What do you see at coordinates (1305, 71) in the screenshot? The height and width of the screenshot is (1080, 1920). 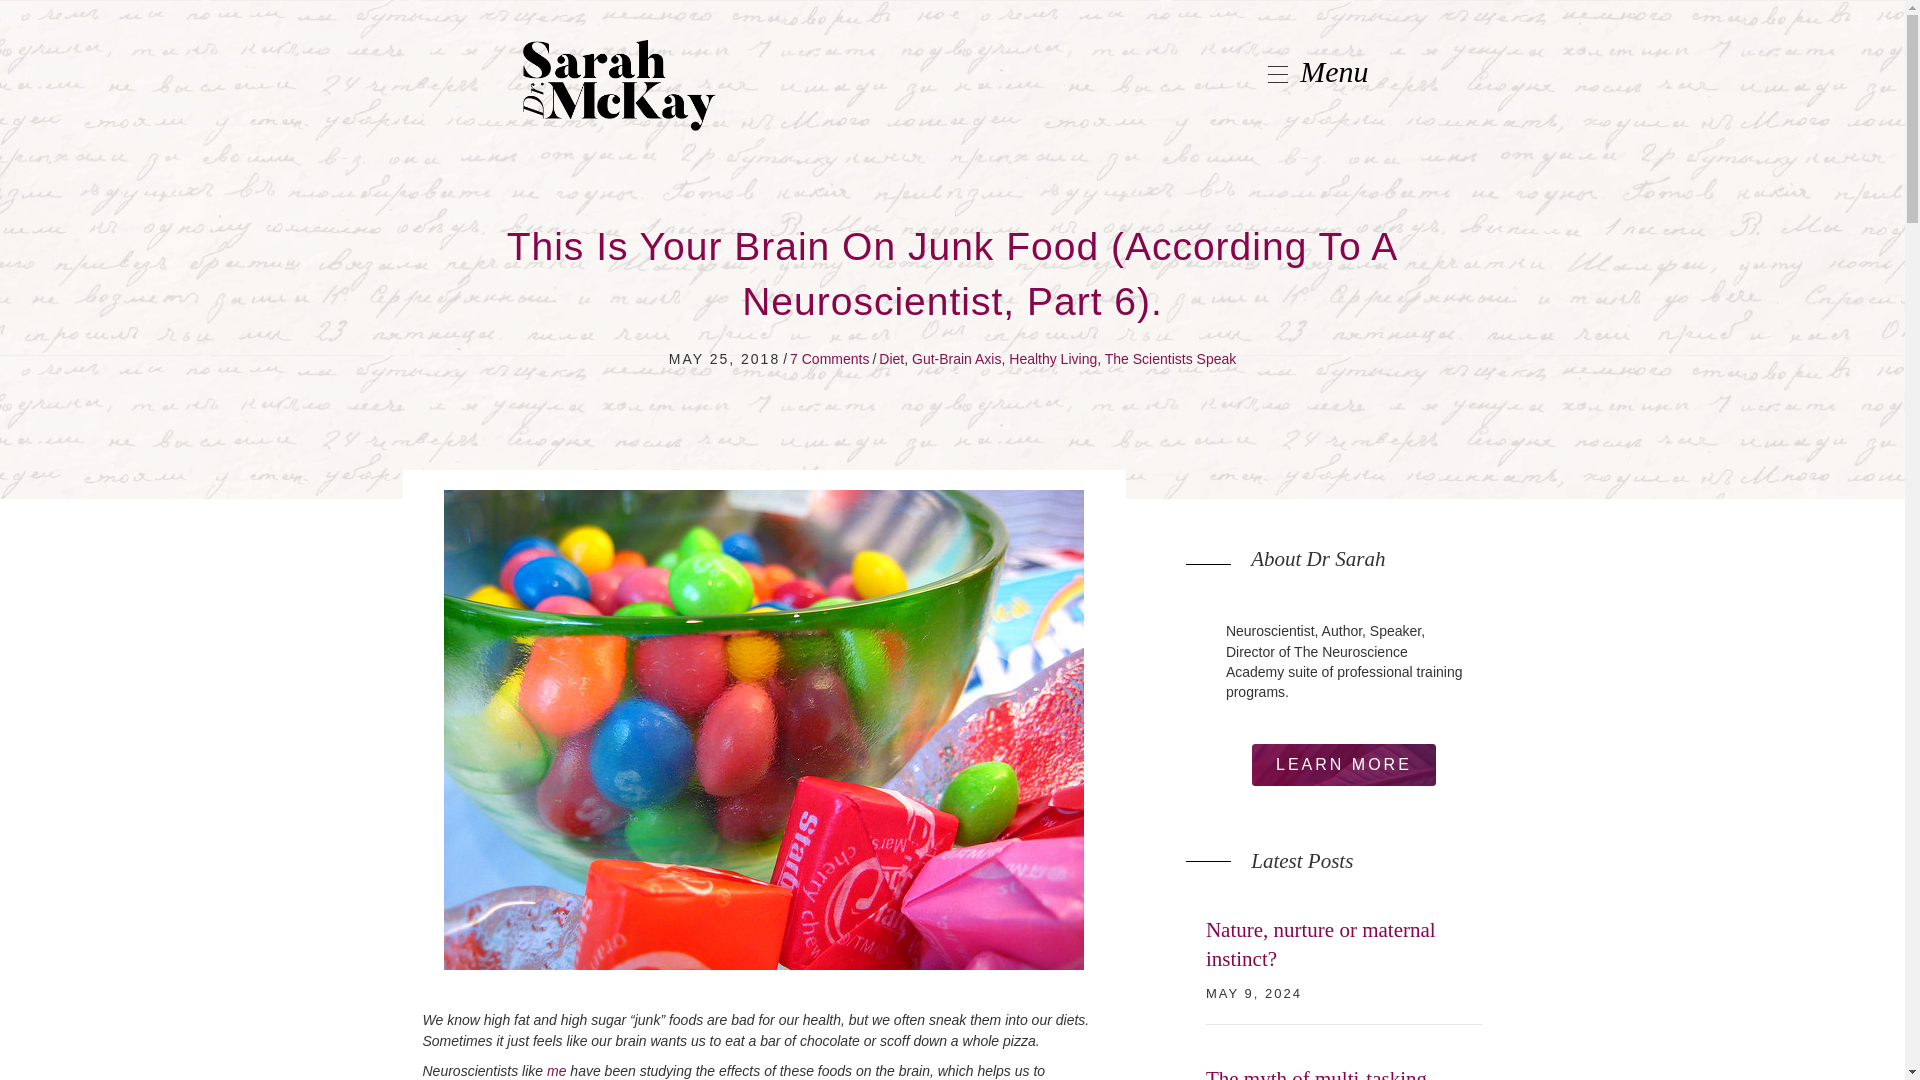 I see `Menu` at bounding box center [1305, 71].